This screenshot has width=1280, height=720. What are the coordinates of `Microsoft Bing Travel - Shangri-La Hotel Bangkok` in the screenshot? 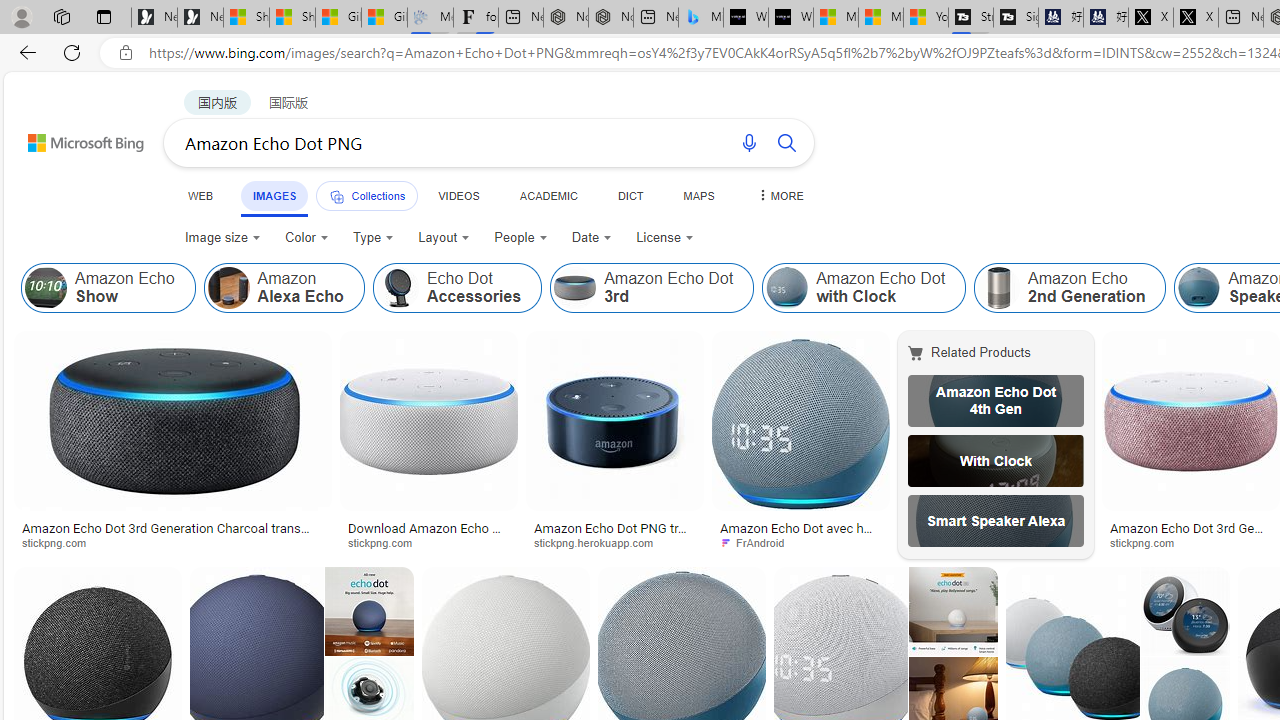 It's located at (700, 18).